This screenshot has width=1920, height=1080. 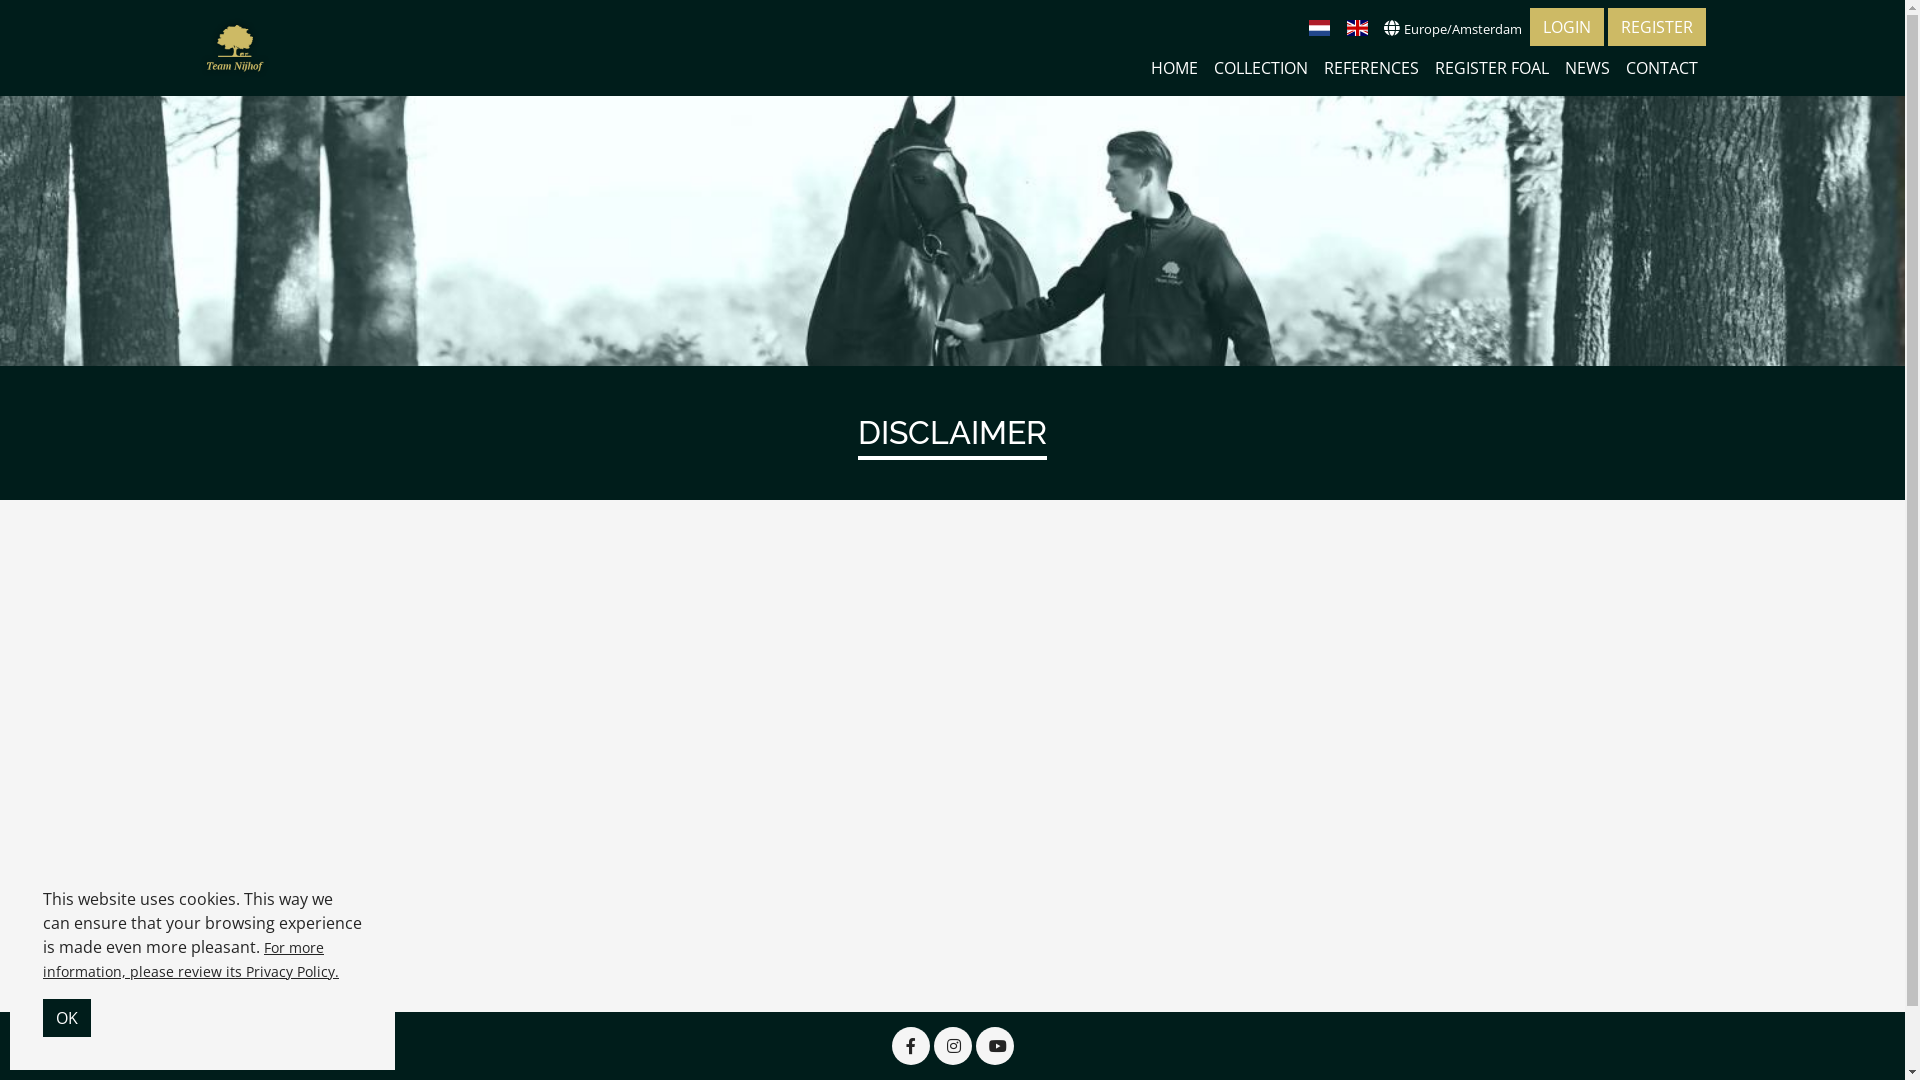 What do you see at coordinates (1453, 28) in the screenshot?
I see `Europe/Amsterdam` at bounding box center [1453, 28].